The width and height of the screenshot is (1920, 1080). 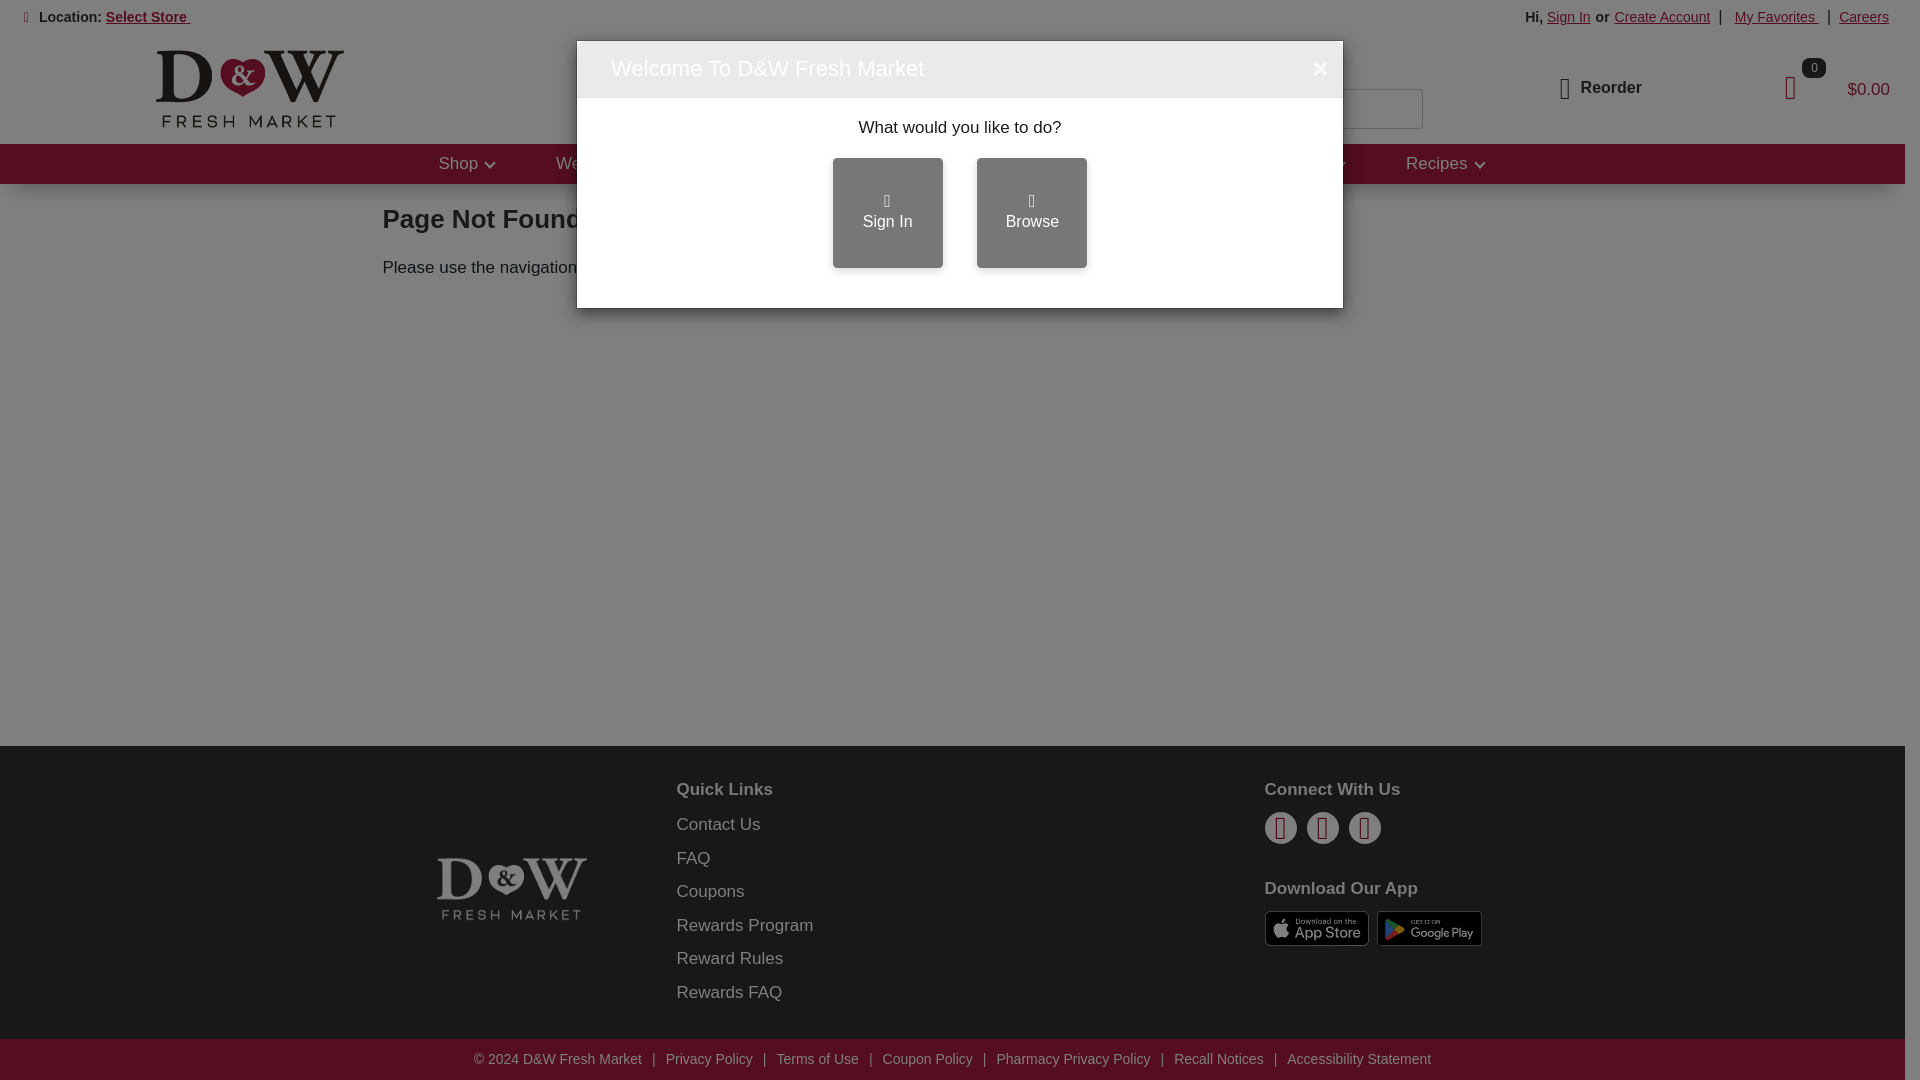 I want to click on youtube, so click(x=1364, y=834).